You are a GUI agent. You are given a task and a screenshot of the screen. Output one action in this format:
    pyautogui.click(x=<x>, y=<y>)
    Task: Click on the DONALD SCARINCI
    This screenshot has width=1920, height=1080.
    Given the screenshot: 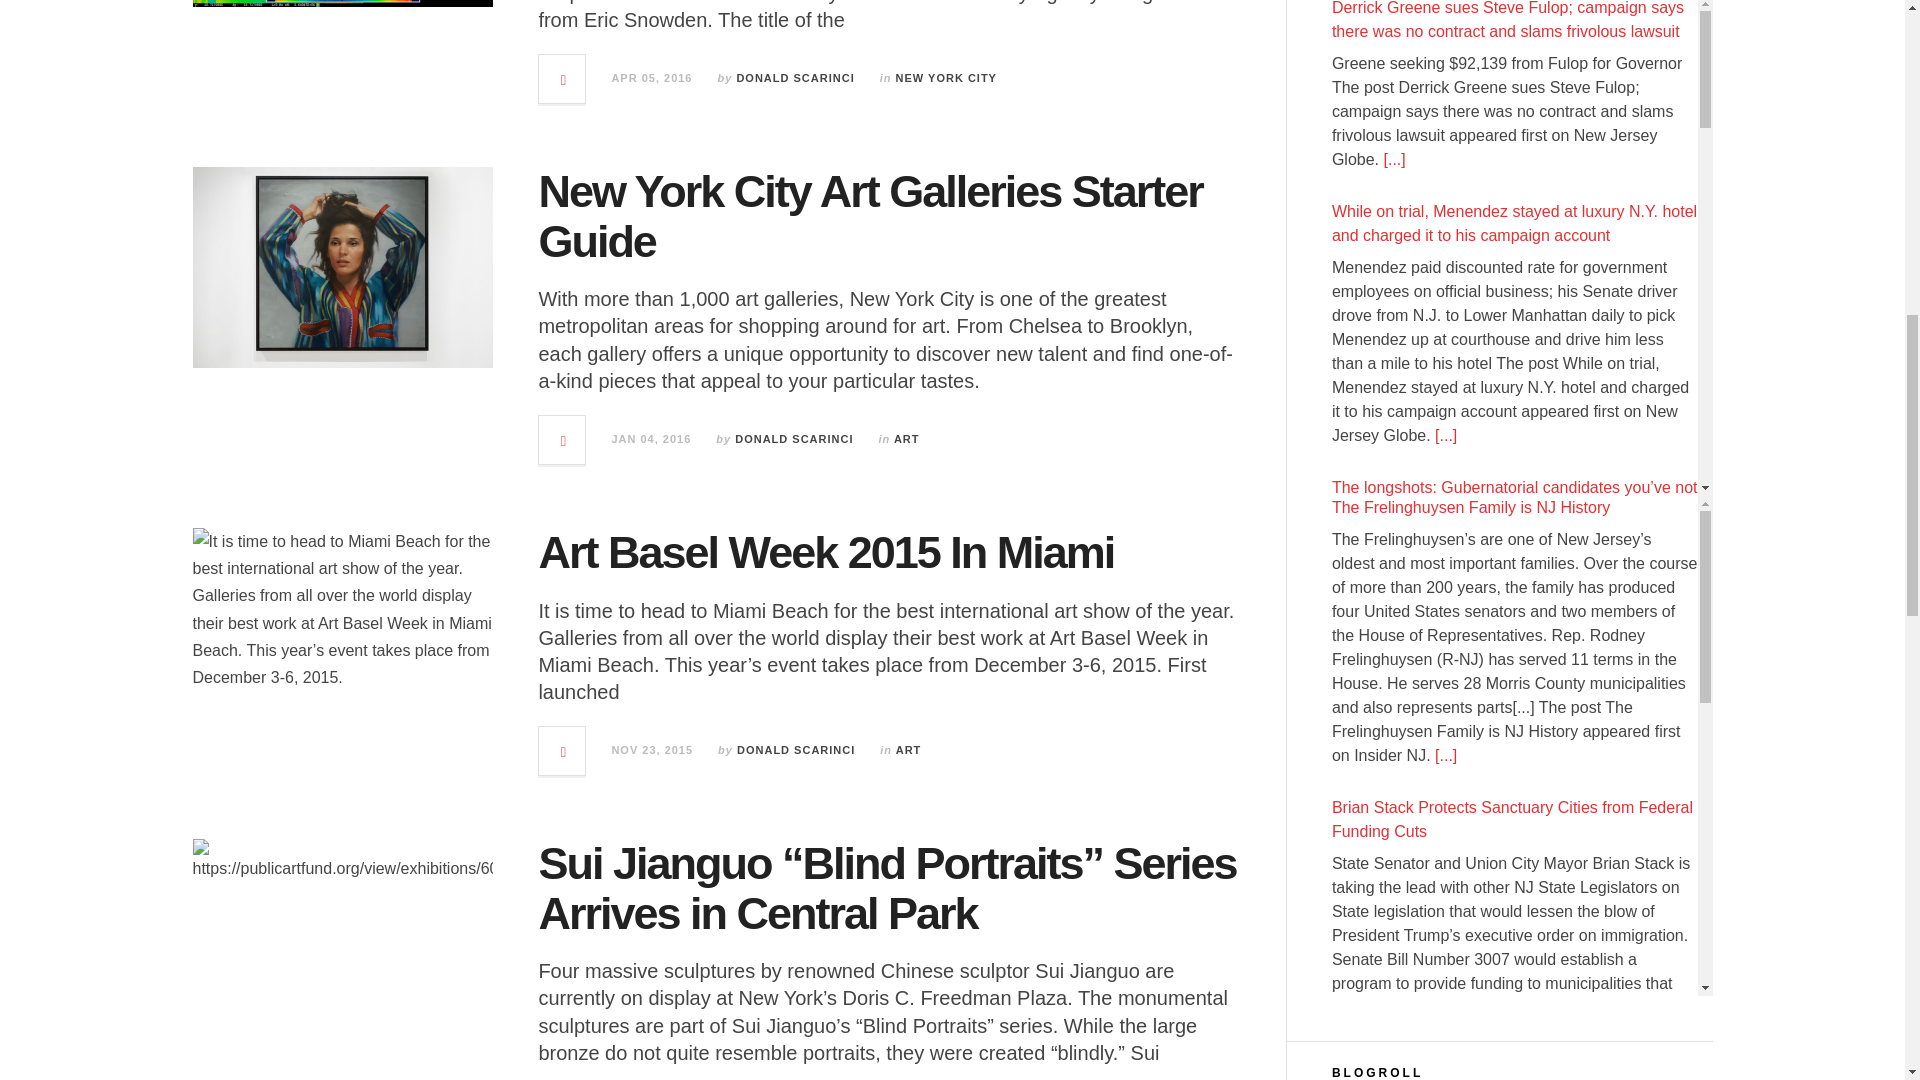 What is the action you would take?
    pyautogui.click(x=794, y=438)
    